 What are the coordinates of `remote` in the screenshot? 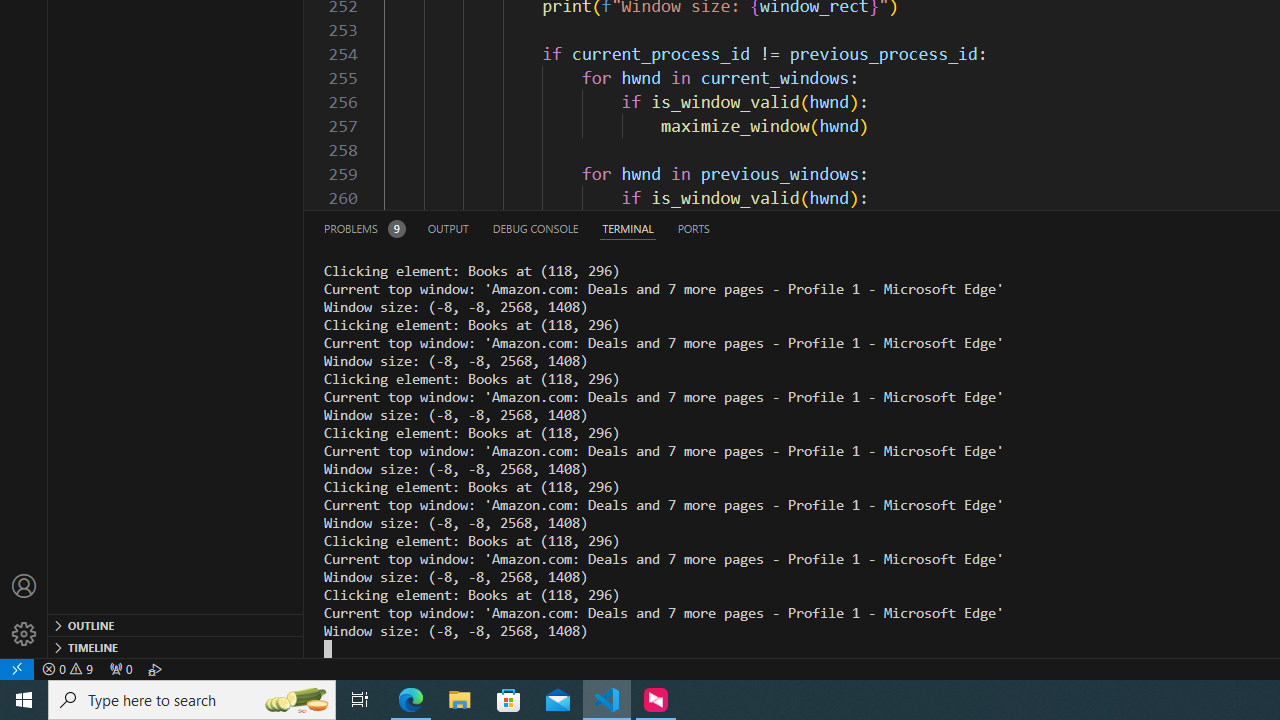 It's located at (17, 668).